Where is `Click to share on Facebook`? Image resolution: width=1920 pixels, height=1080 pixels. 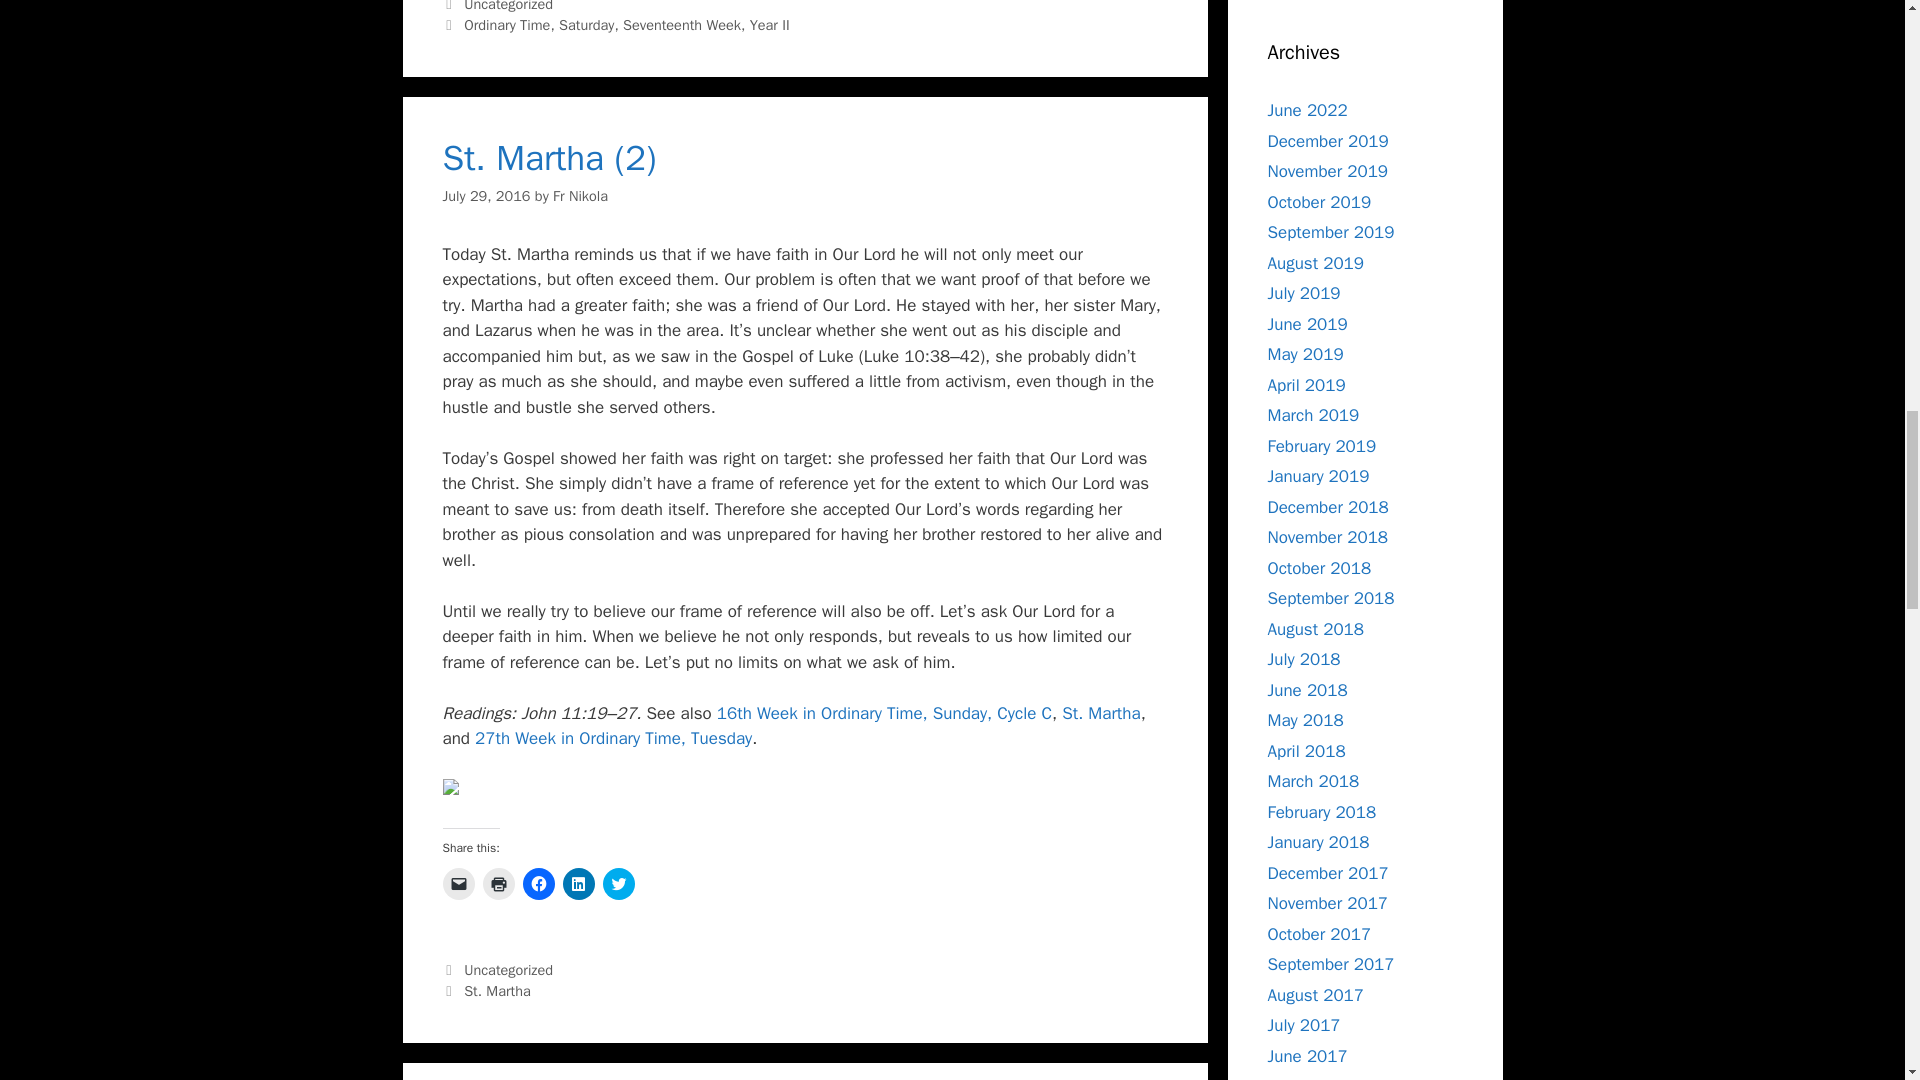 Click to share on Facebook is located at coordinates (538, 884).